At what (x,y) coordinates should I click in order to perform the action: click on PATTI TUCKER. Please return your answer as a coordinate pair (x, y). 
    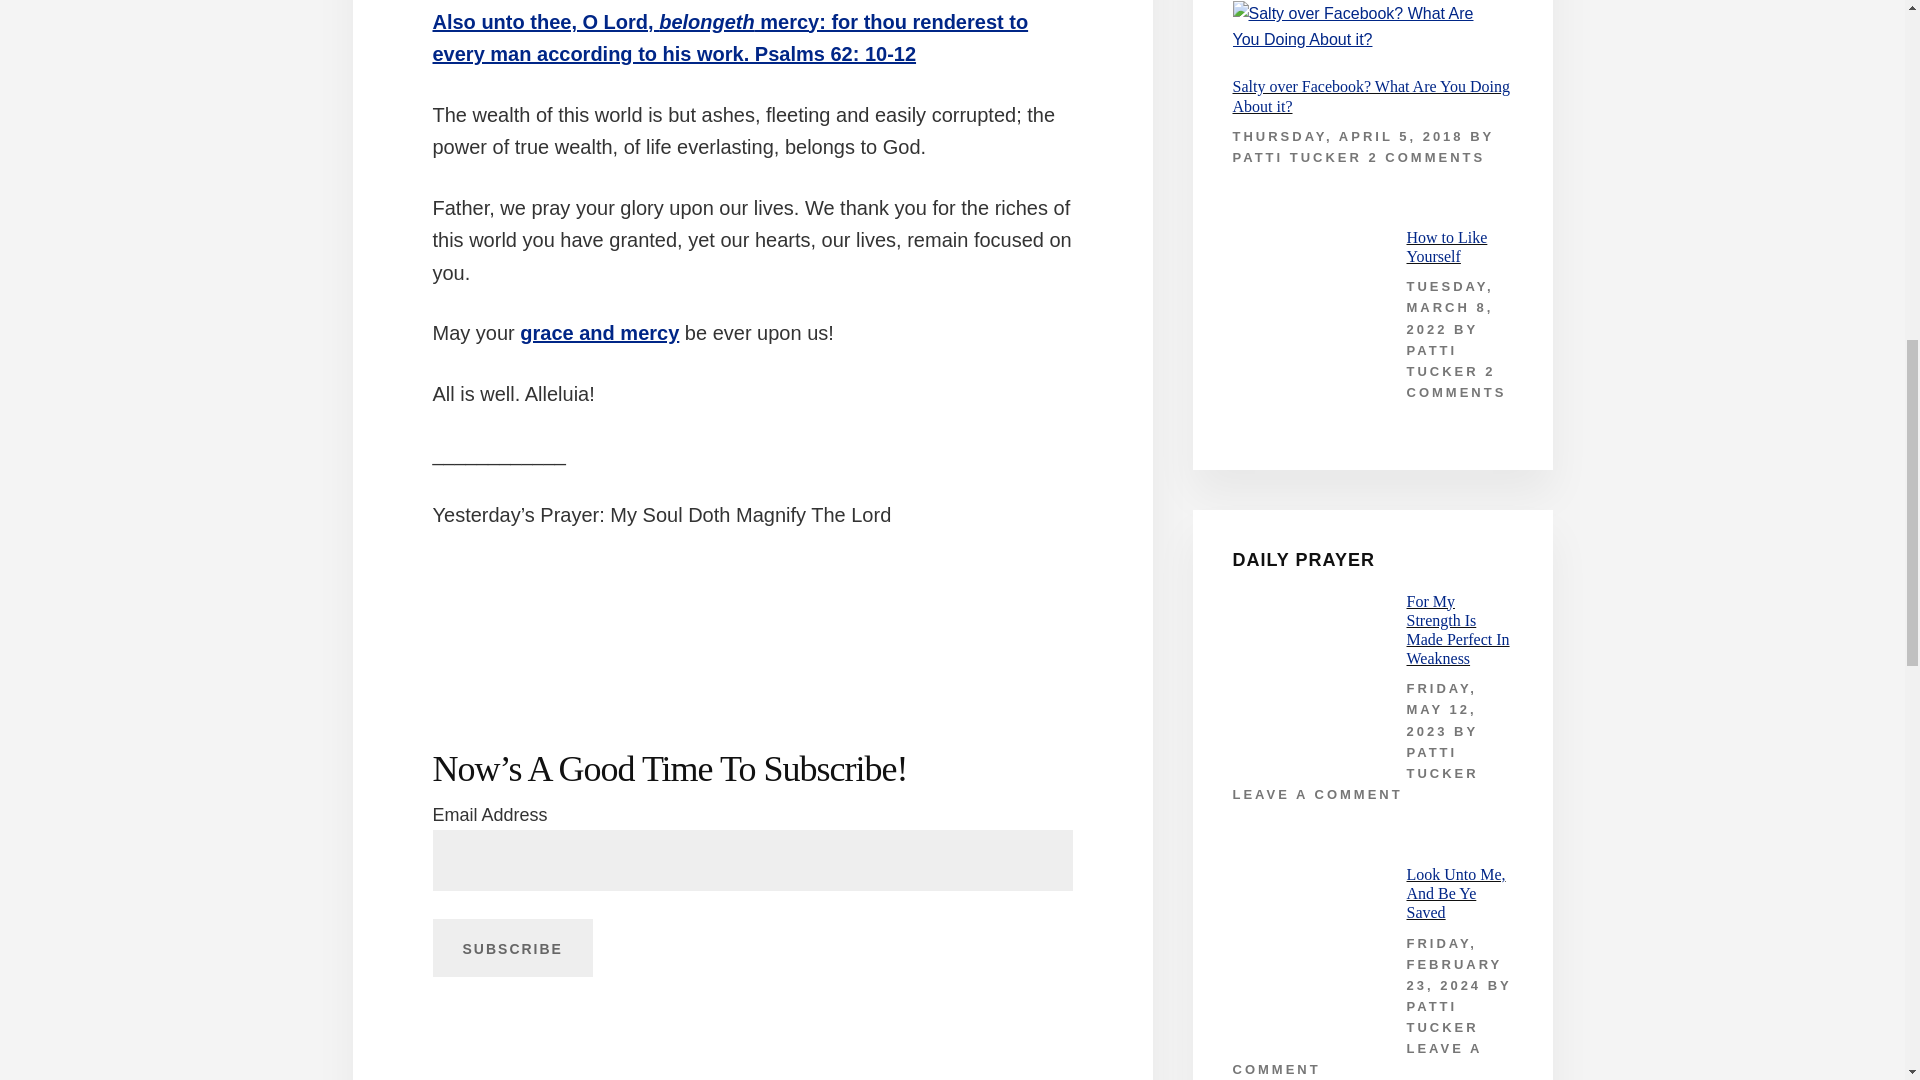
    Looking at the image, I should click on (1296, 158).